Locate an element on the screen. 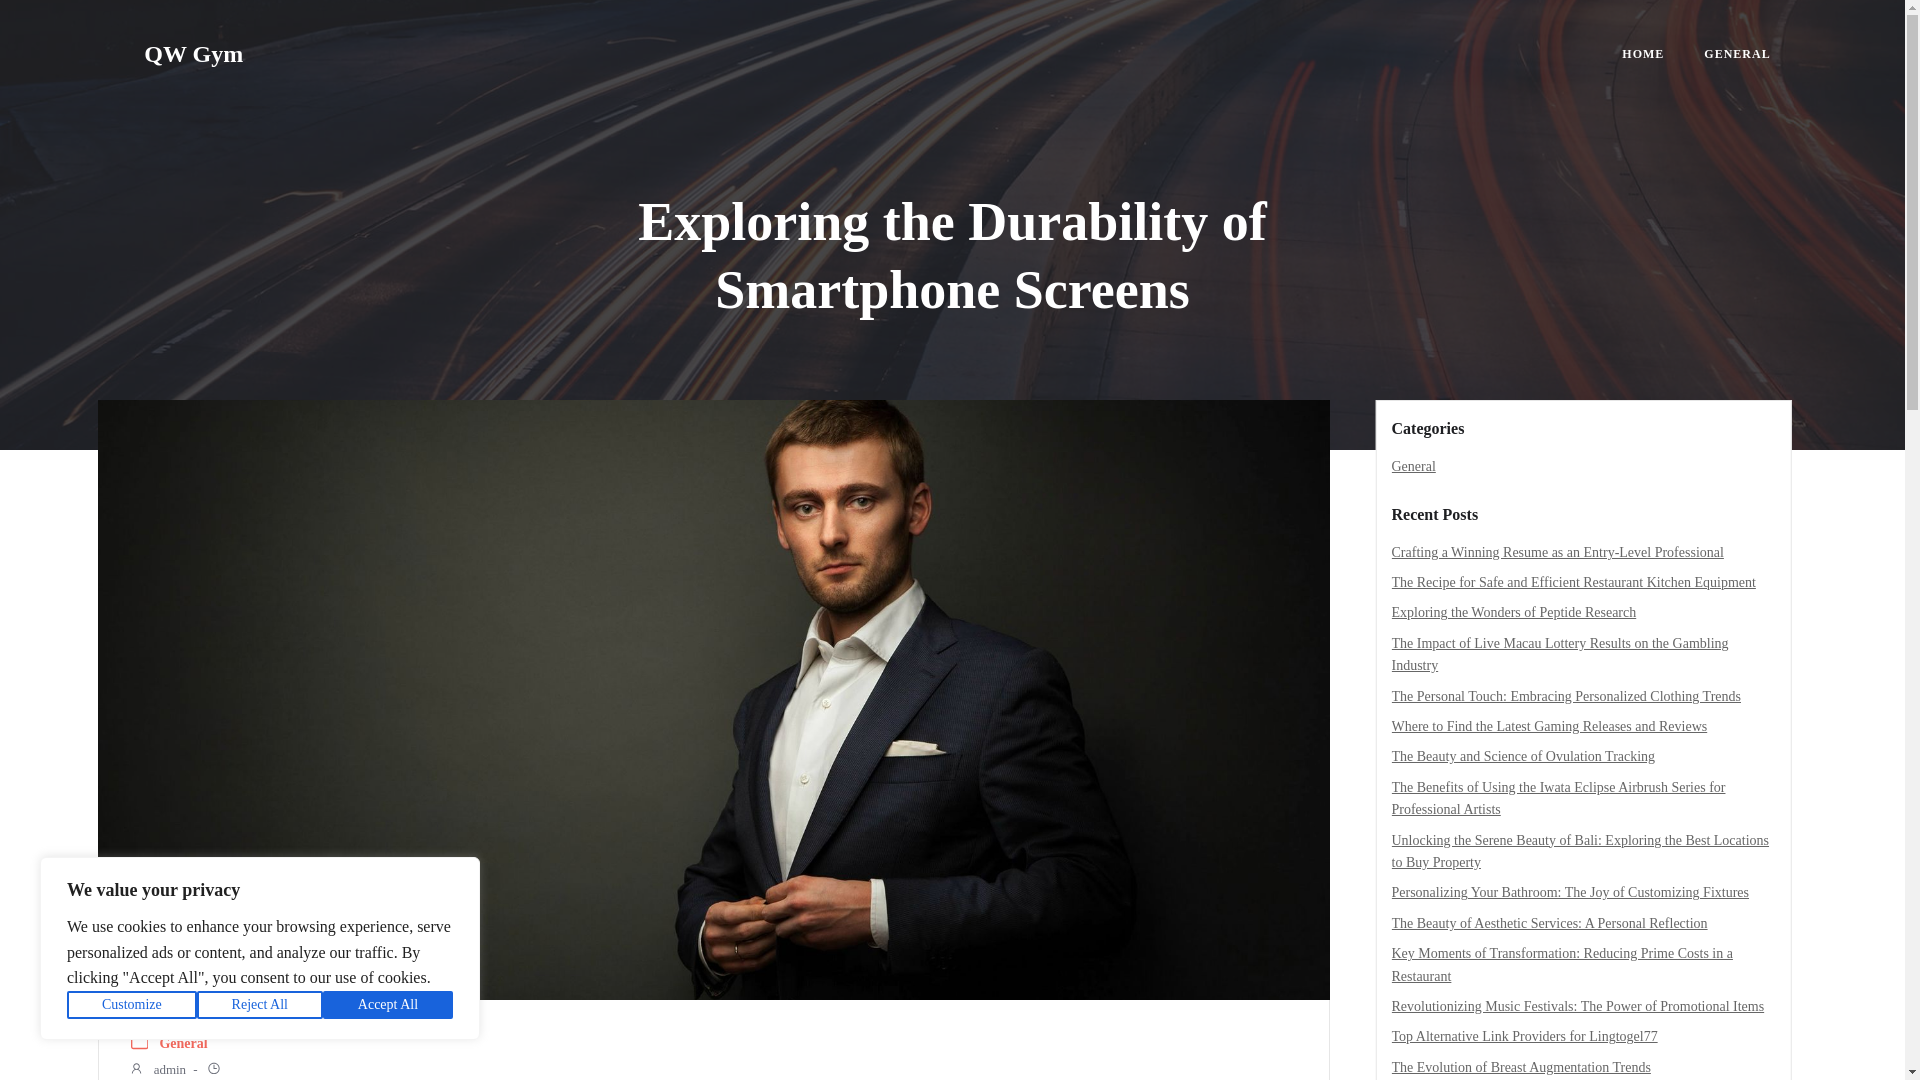 This screenshot has width=1920, height=1080. admin is located at coordinates (157, 1070).